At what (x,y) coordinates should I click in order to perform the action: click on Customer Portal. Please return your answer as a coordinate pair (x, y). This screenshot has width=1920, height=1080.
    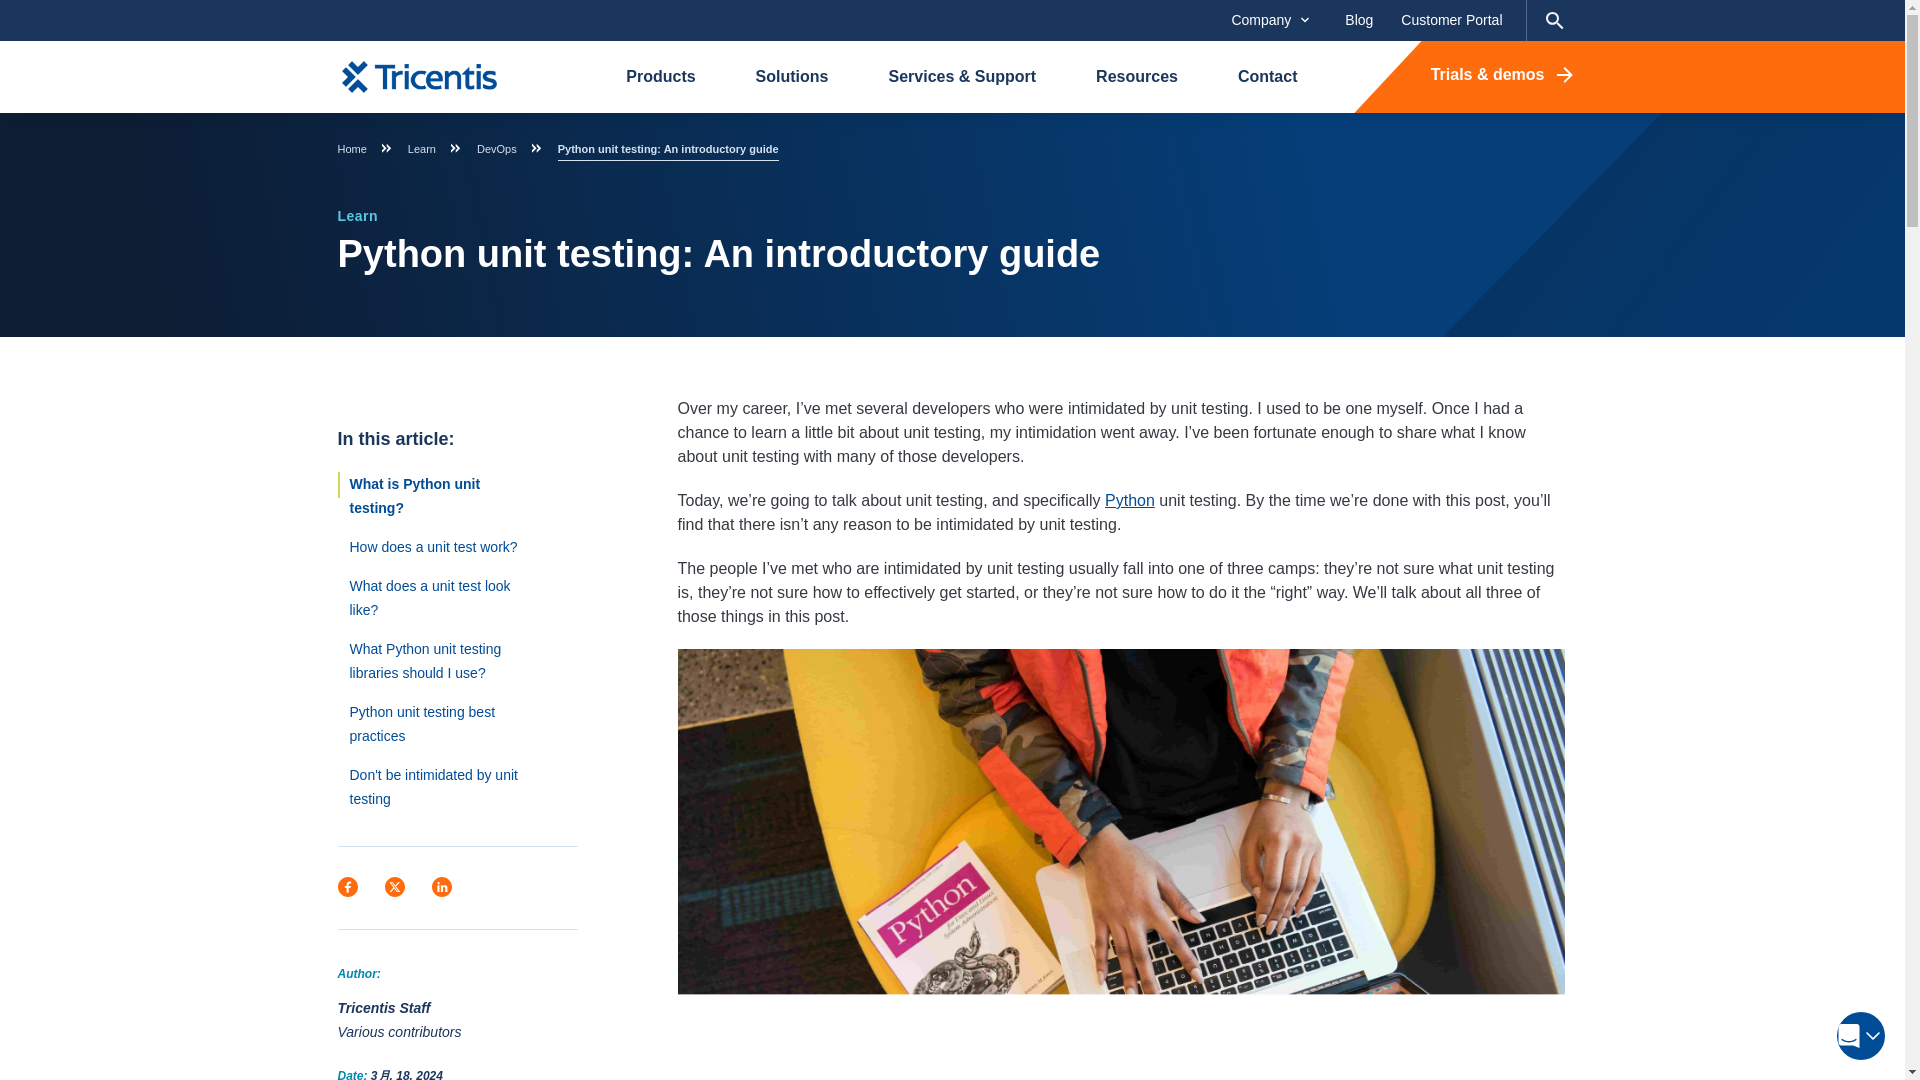
    Looking at the image, I should click on (1451, 20).